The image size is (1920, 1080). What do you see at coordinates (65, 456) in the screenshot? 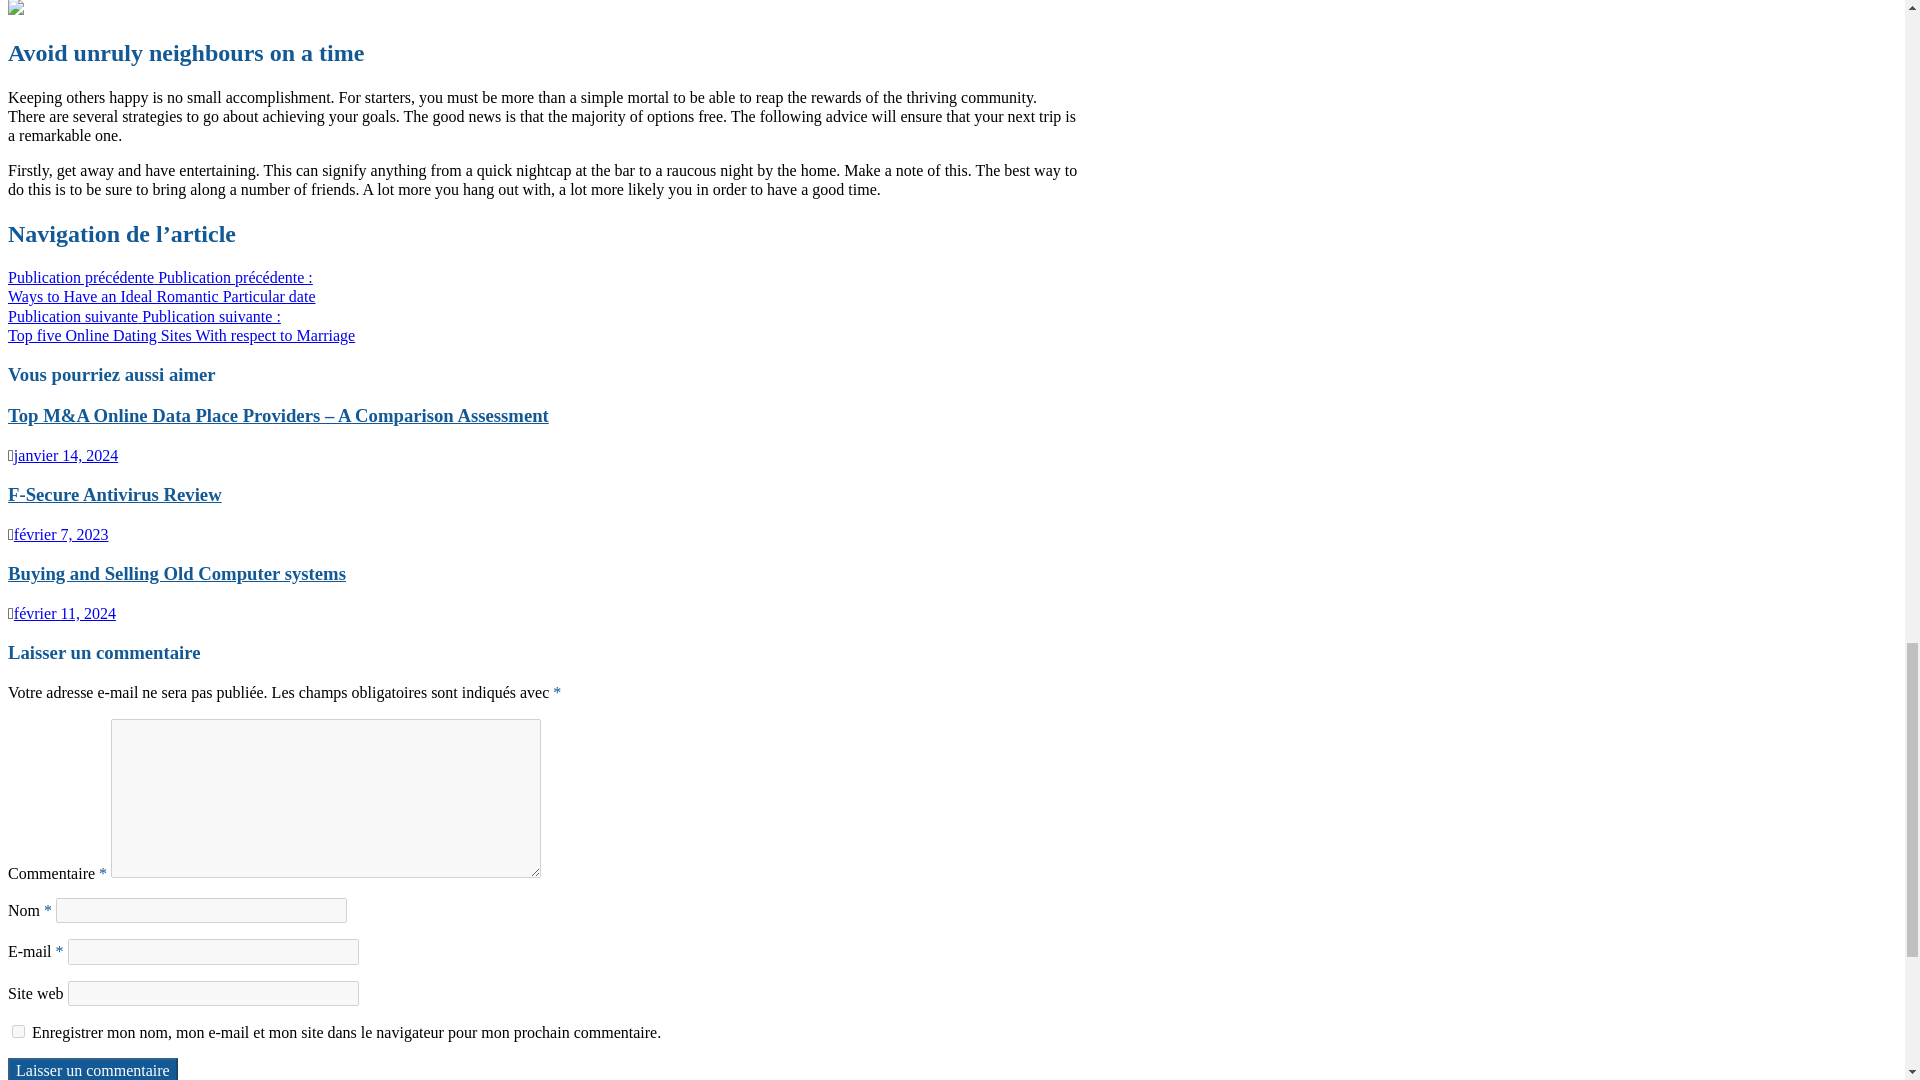
I see `janvier 14, 2024` at bounding box center [65, 456].